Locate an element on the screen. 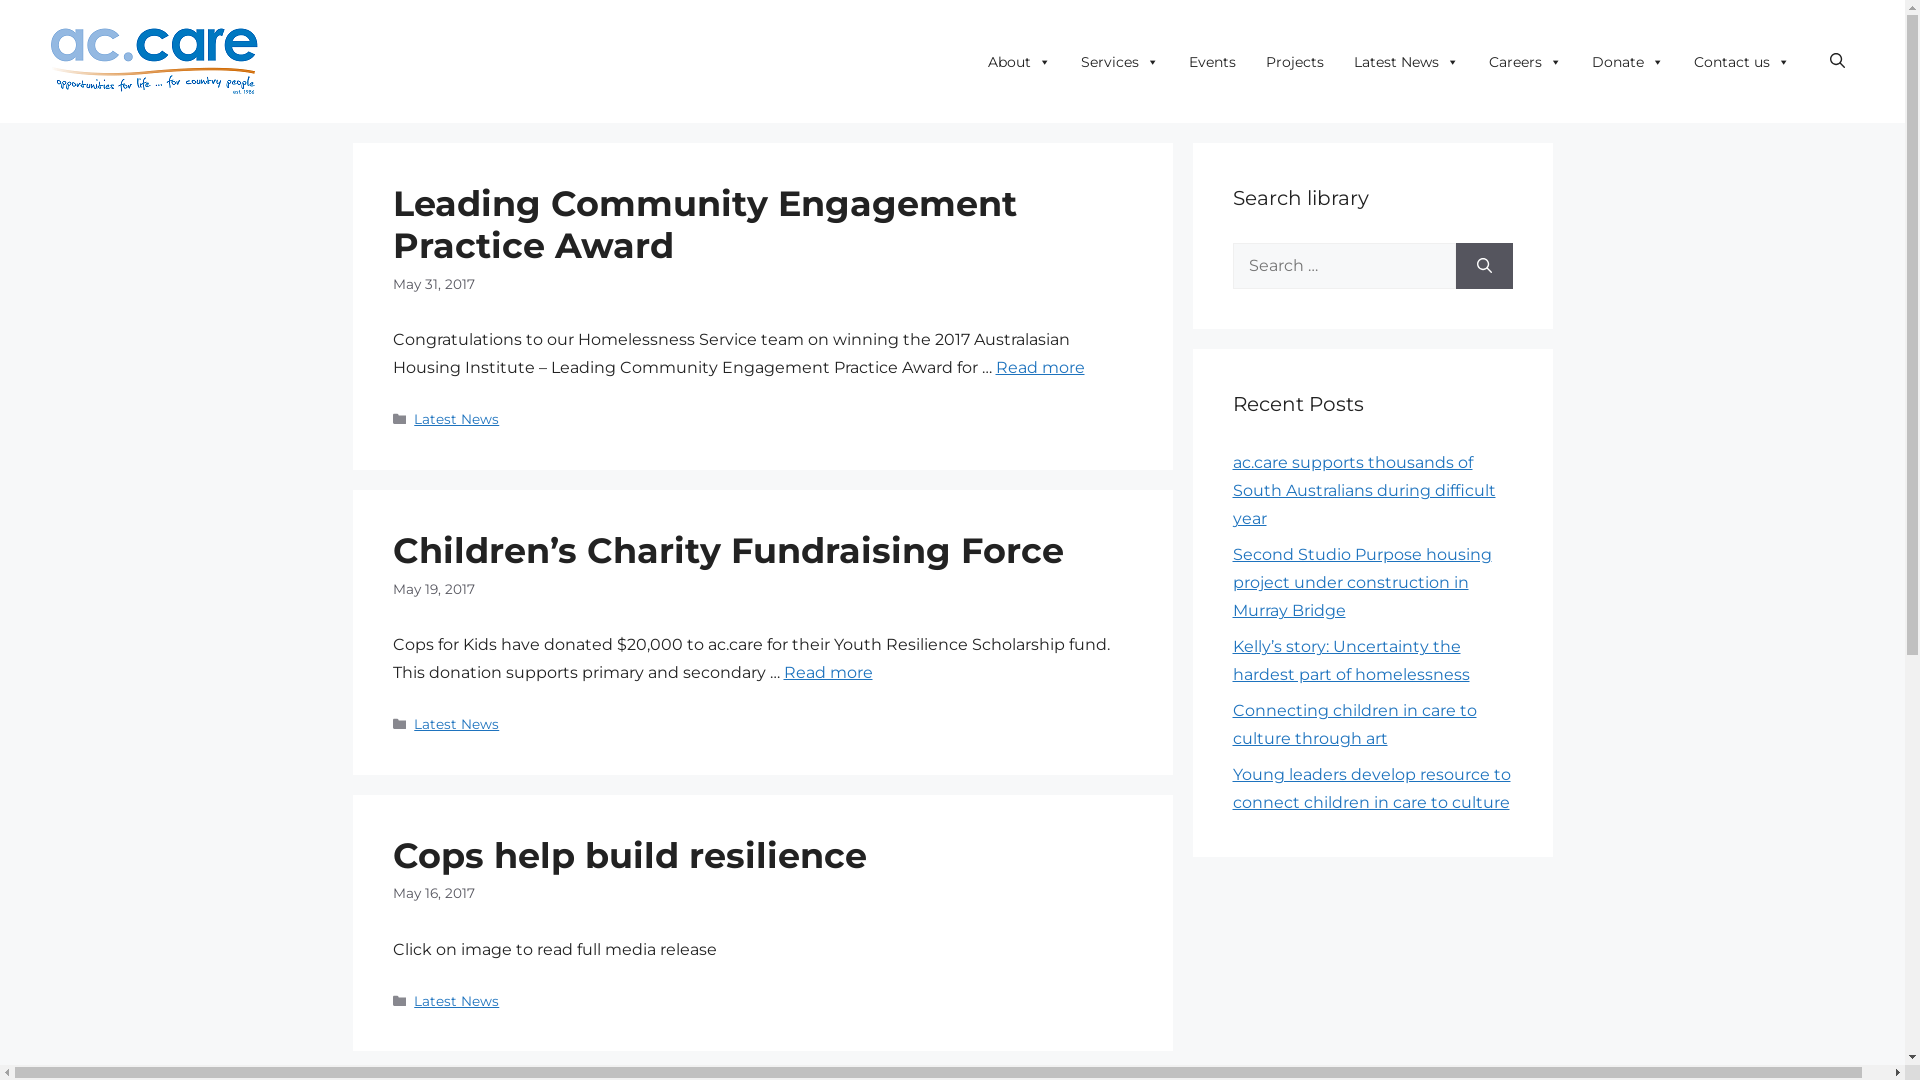  Donate is located at coordinates (1628, 62).